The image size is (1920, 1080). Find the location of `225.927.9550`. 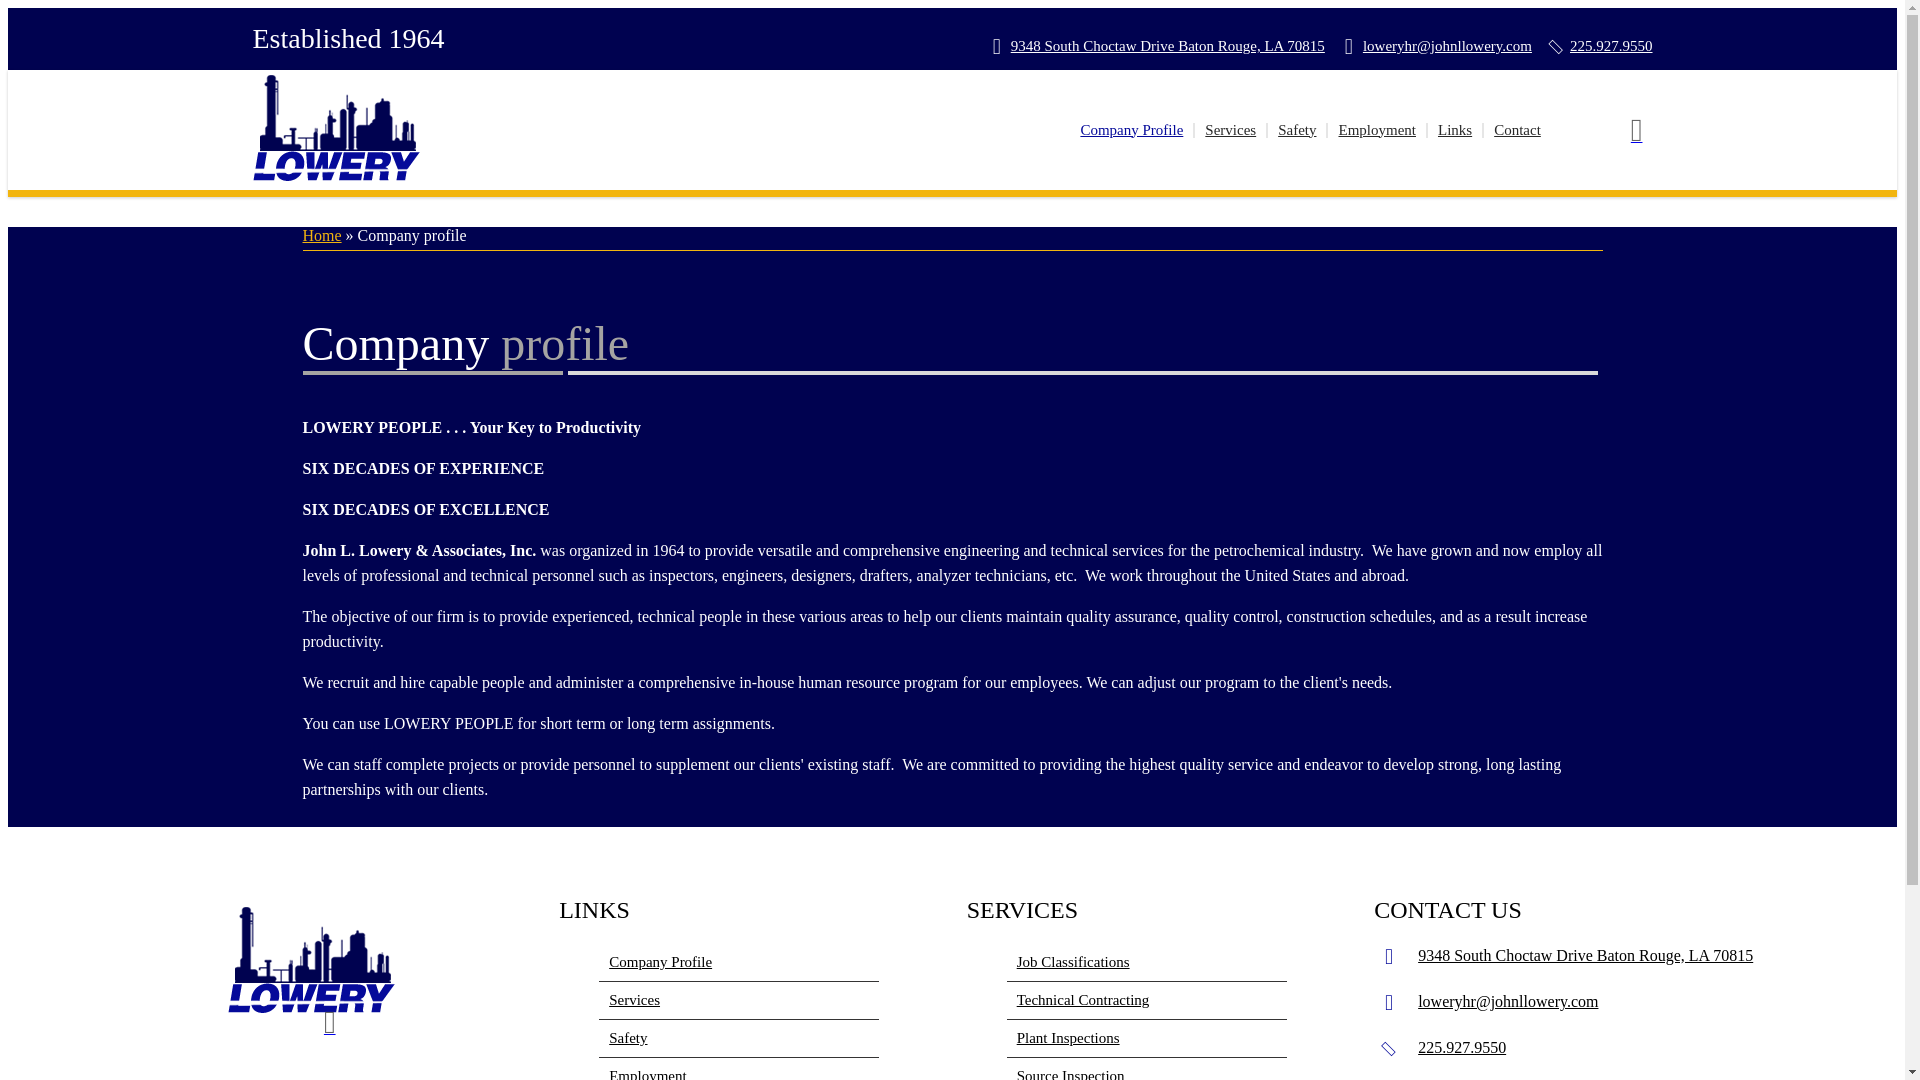

225.927.9550 is located at coordinates (1612, 46).